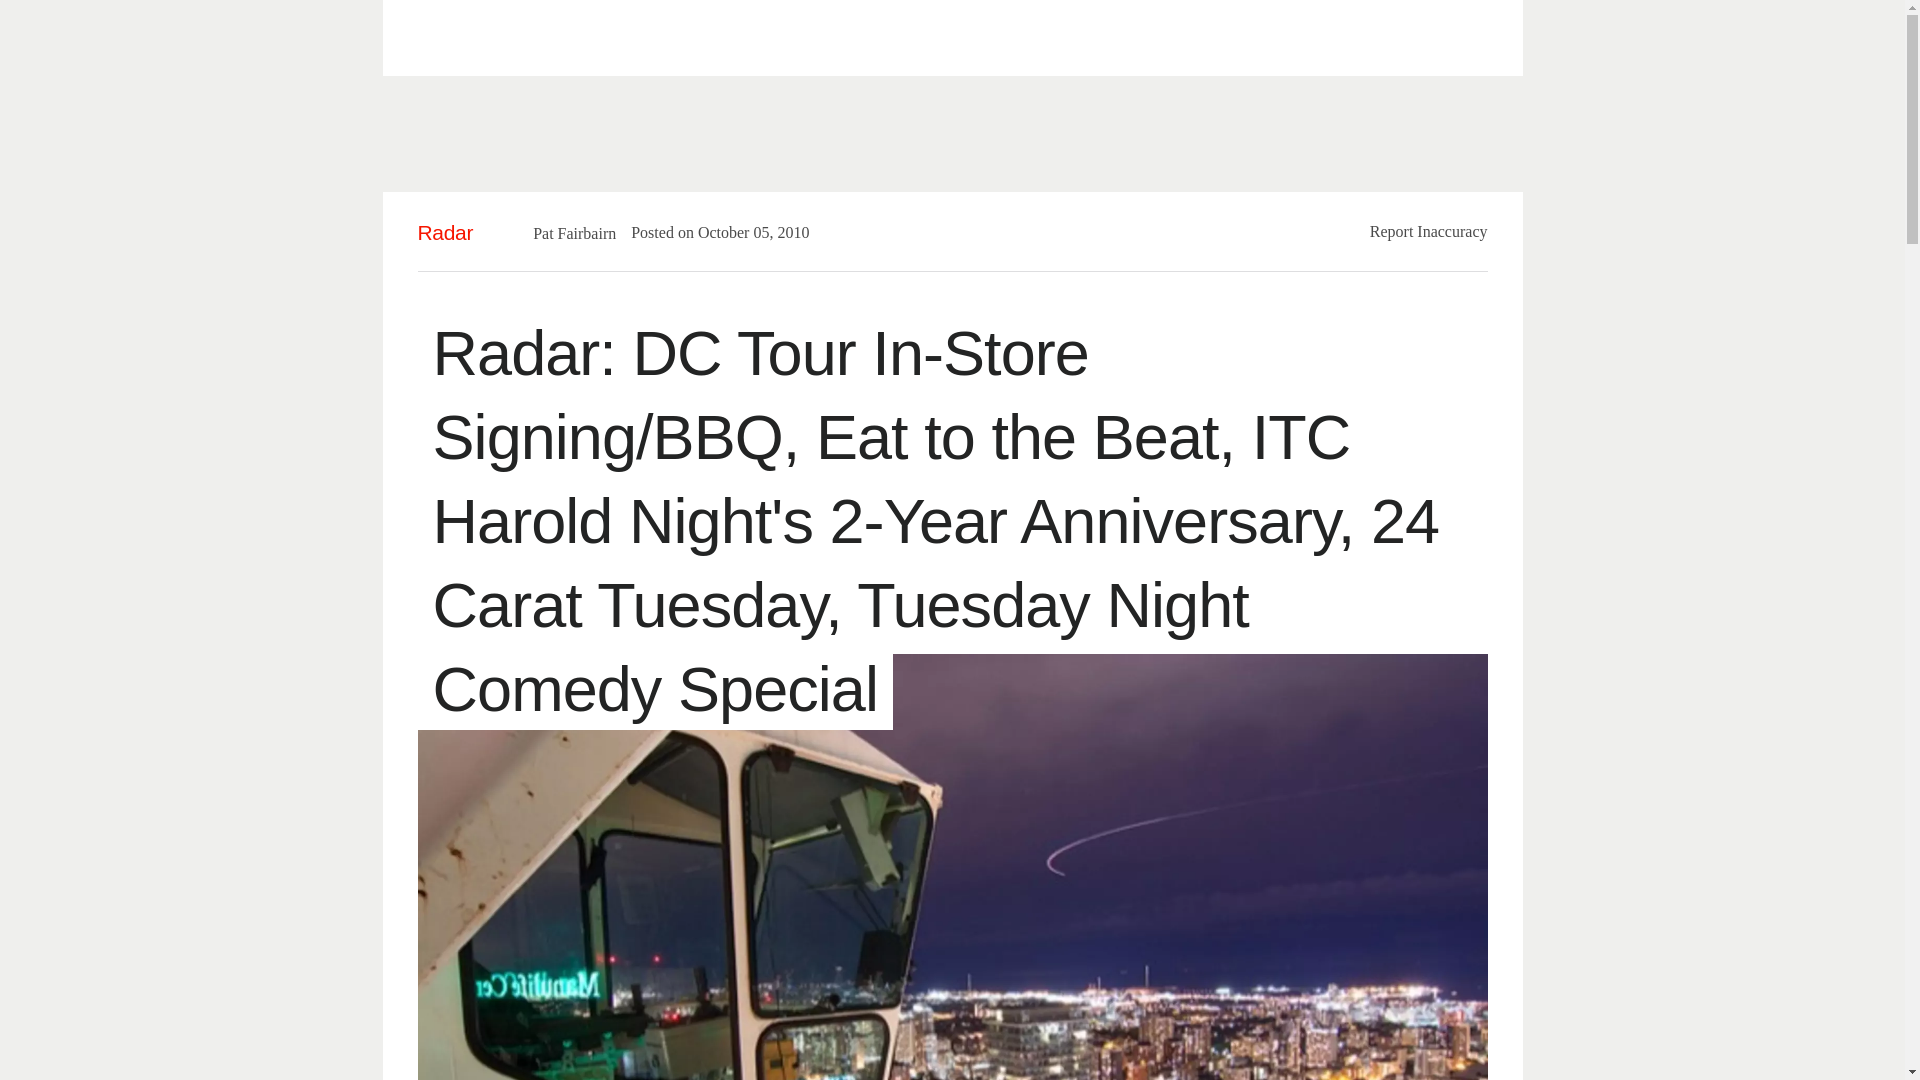 This screenshot has width=1920, height=1080. Describe the element at coordinates (446, 232) in the screenshot. I see `Radar` at that location.